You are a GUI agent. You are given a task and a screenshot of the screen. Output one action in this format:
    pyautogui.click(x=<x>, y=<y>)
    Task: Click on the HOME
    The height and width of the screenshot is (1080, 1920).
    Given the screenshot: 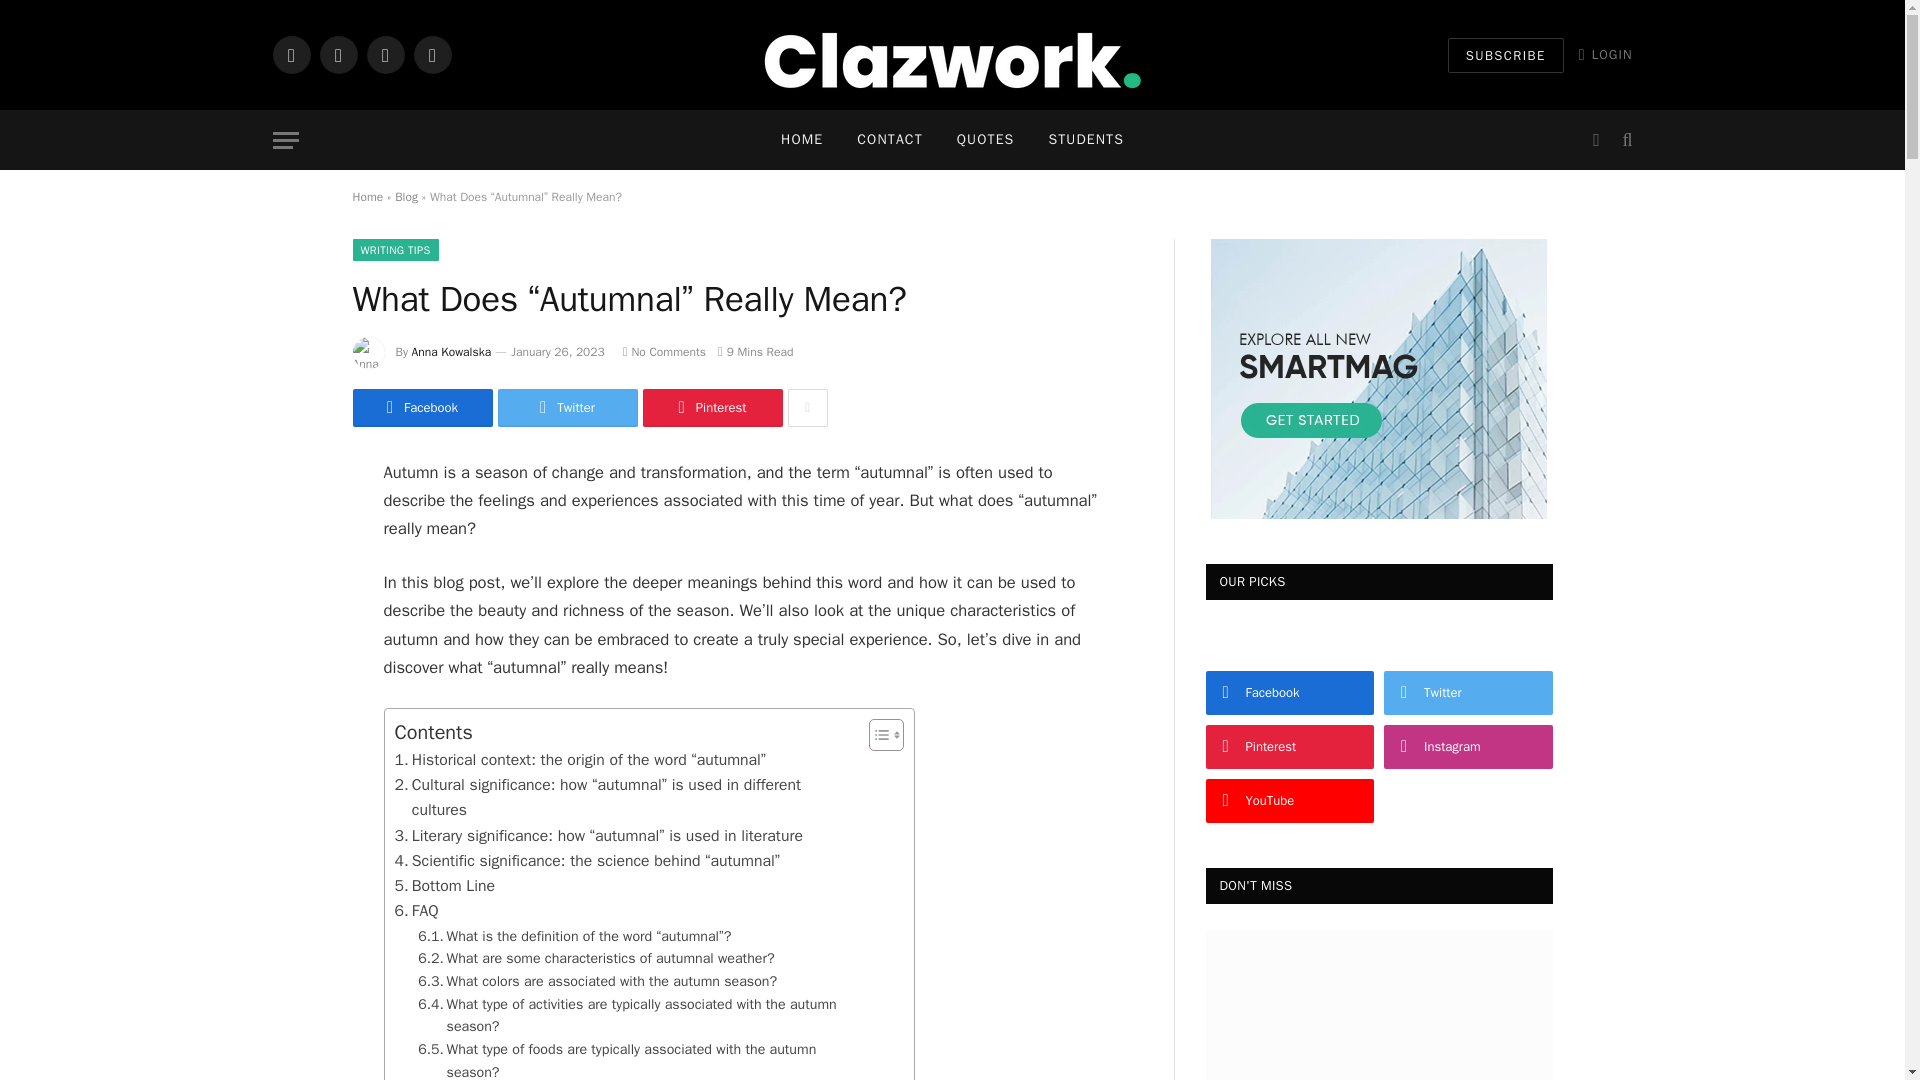 What is the action you would take?
    pyautogui.click(x=802, y=140)
    